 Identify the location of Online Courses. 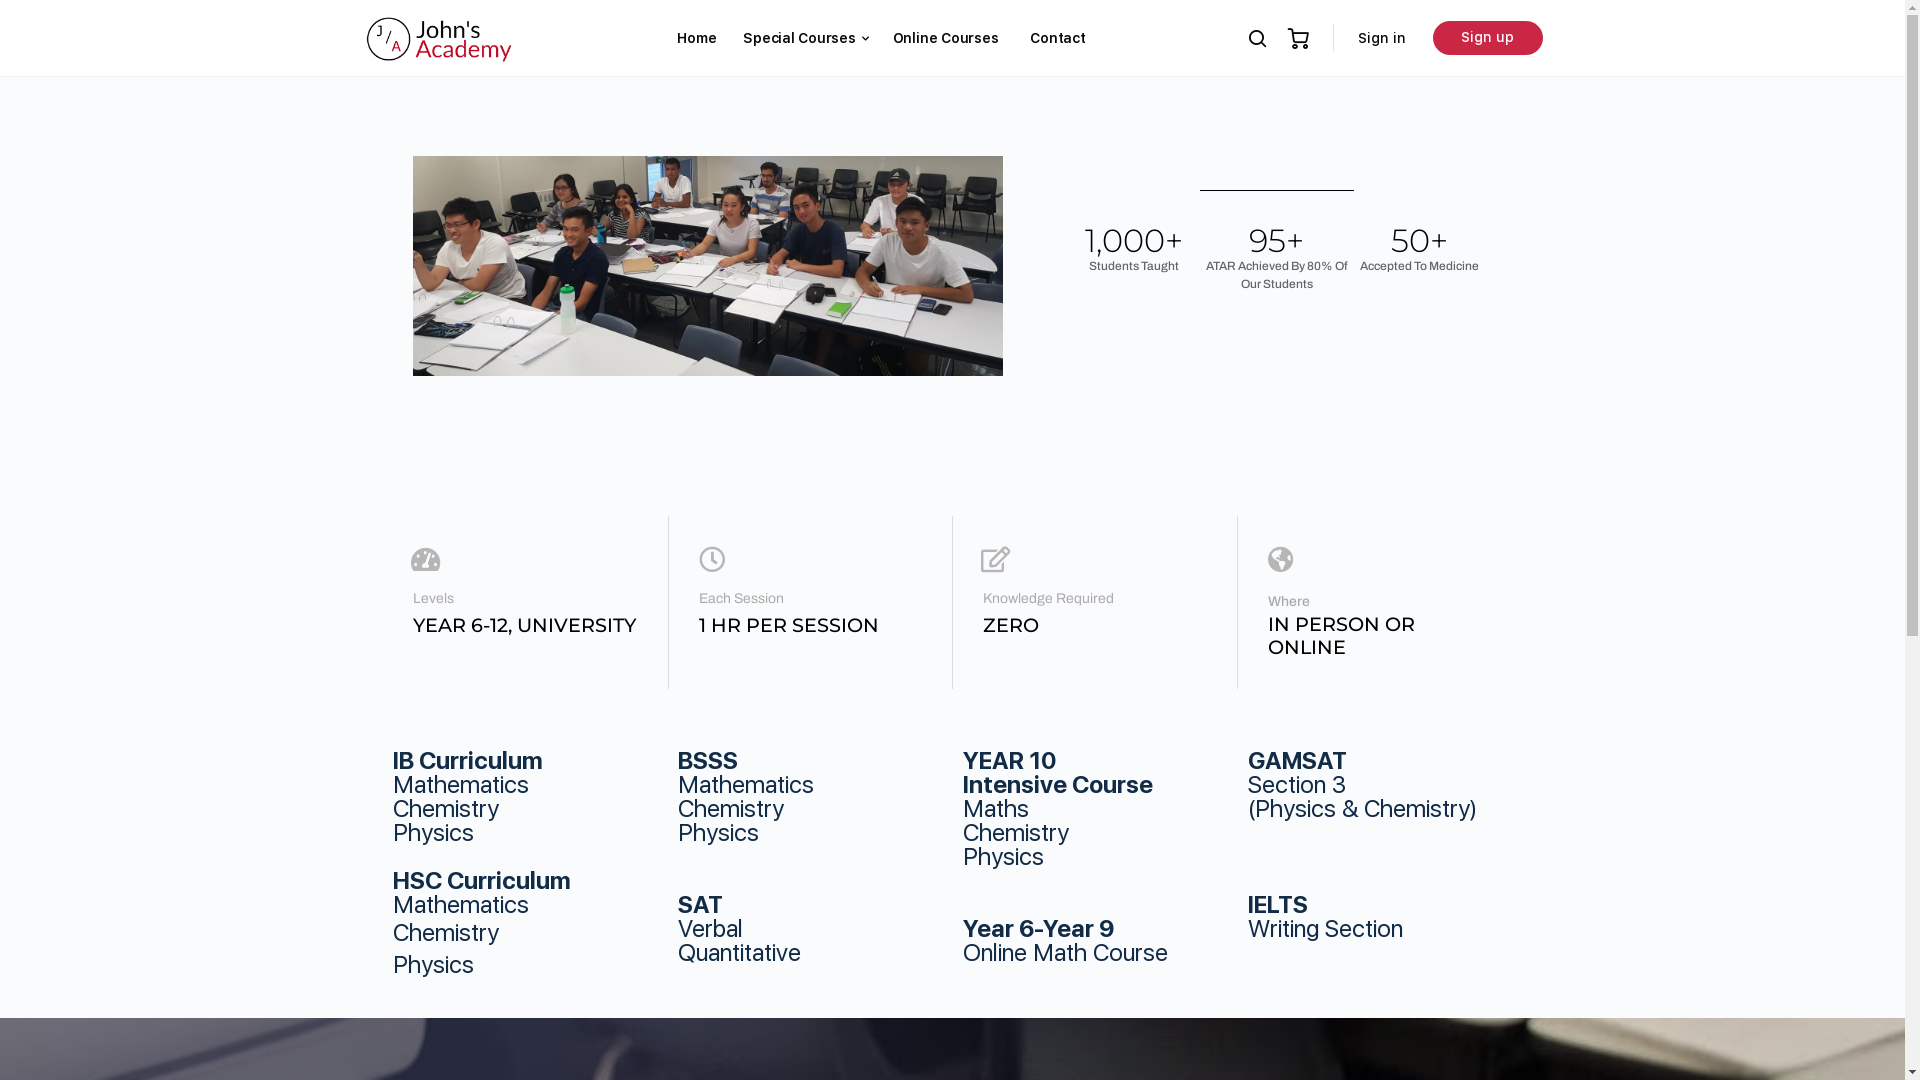
(946, 38).